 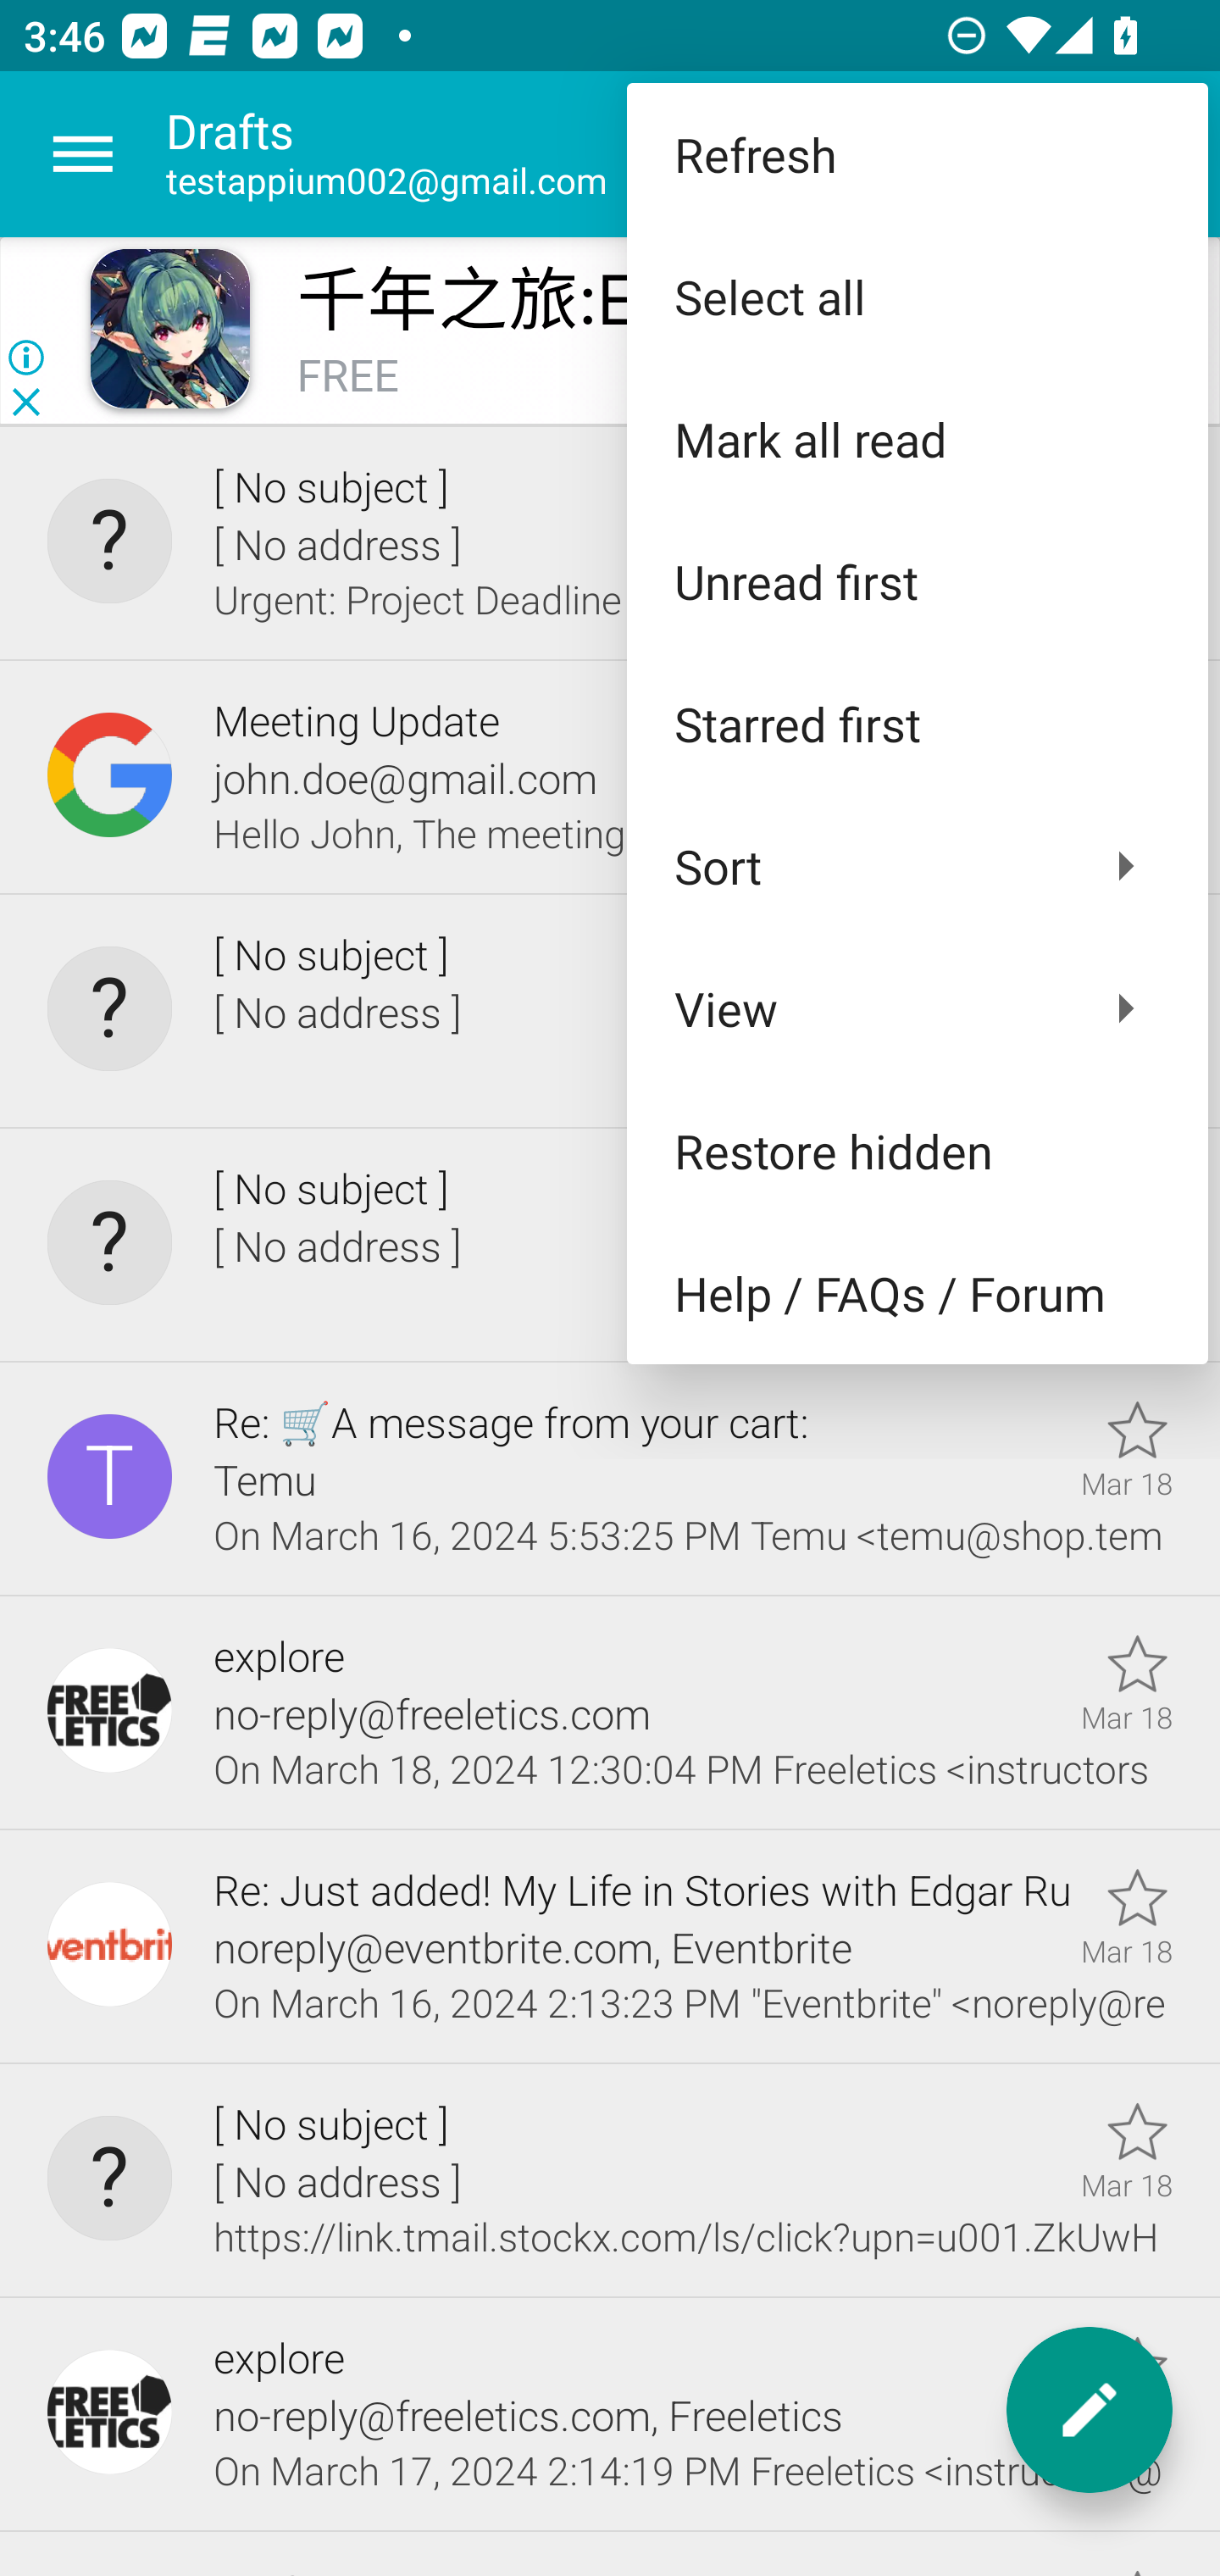 I want to click on Refresh, so click(x=917, y=154).